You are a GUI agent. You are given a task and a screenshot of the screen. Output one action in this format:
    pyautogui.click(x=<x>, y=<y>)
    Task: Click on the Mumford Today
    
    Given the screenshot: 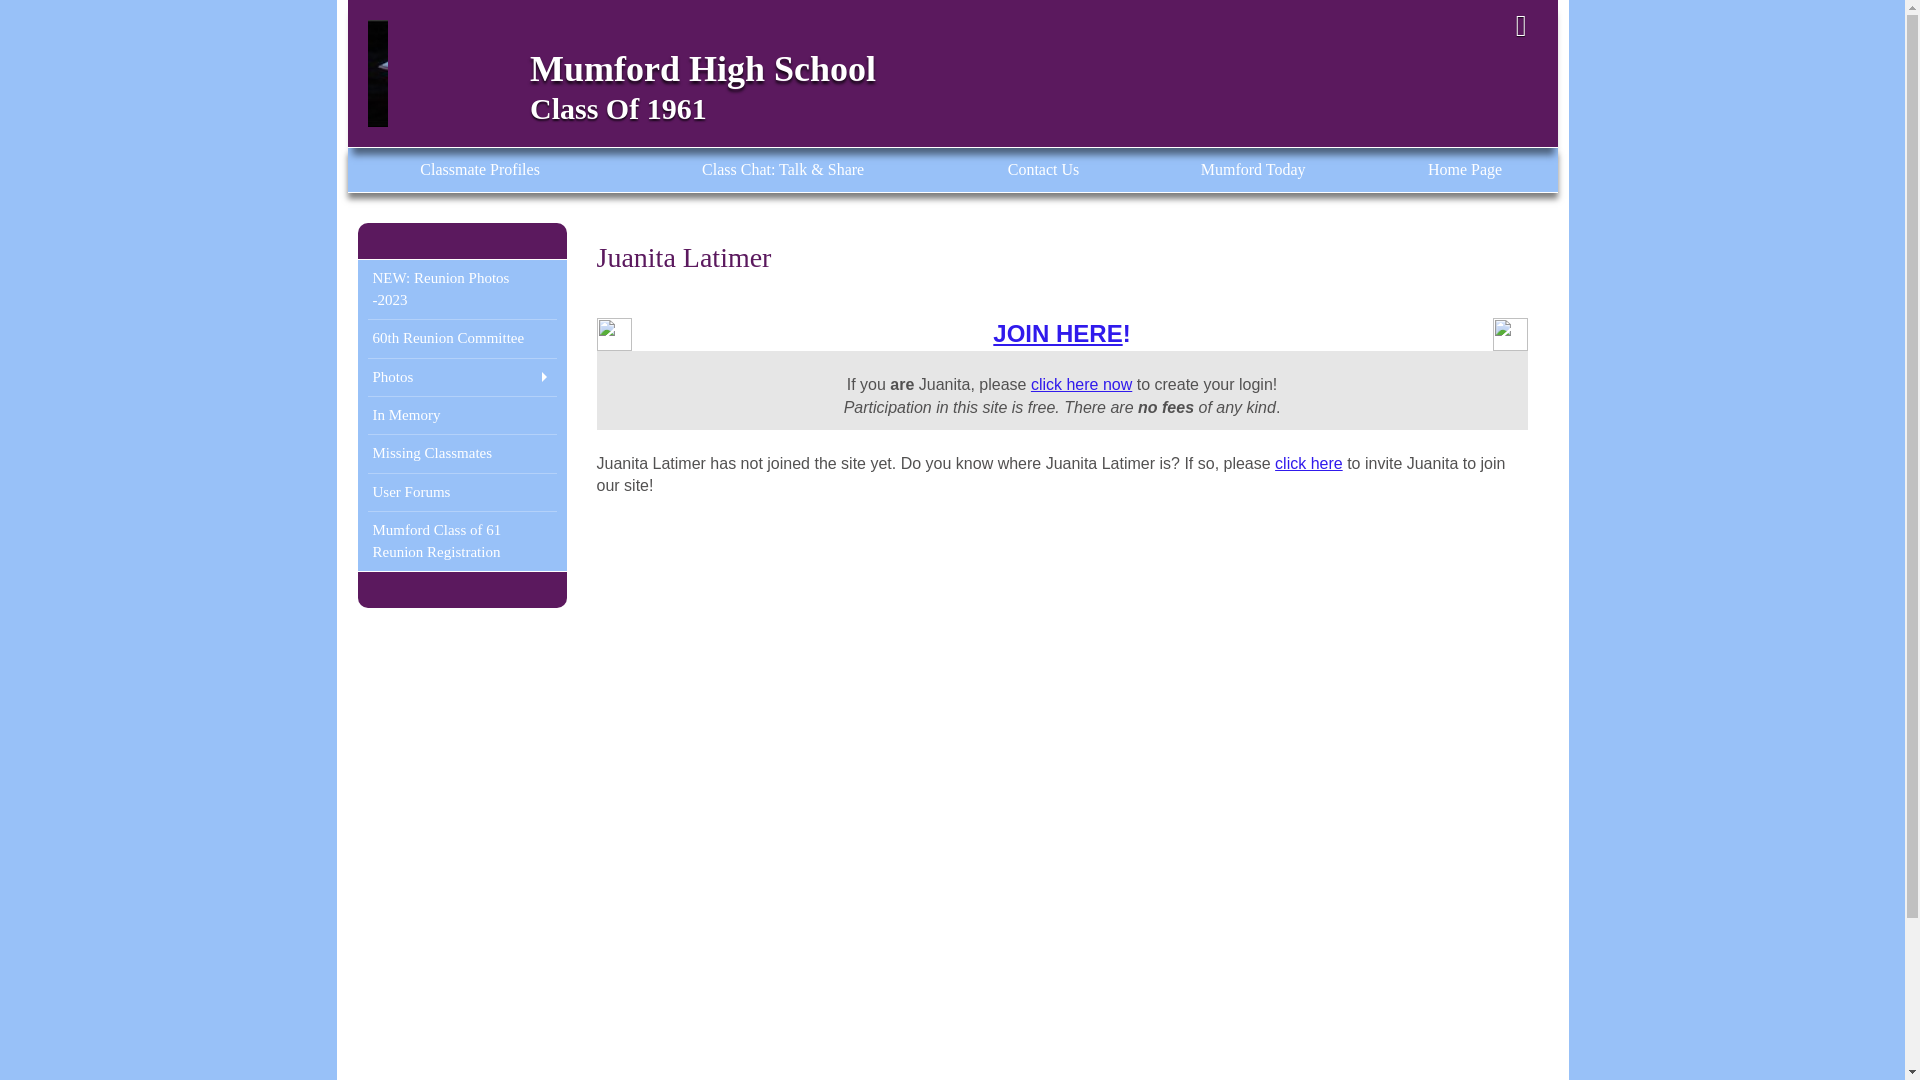 What is the action you would take?
    pyautogui.click(x=1253, y=170)
    